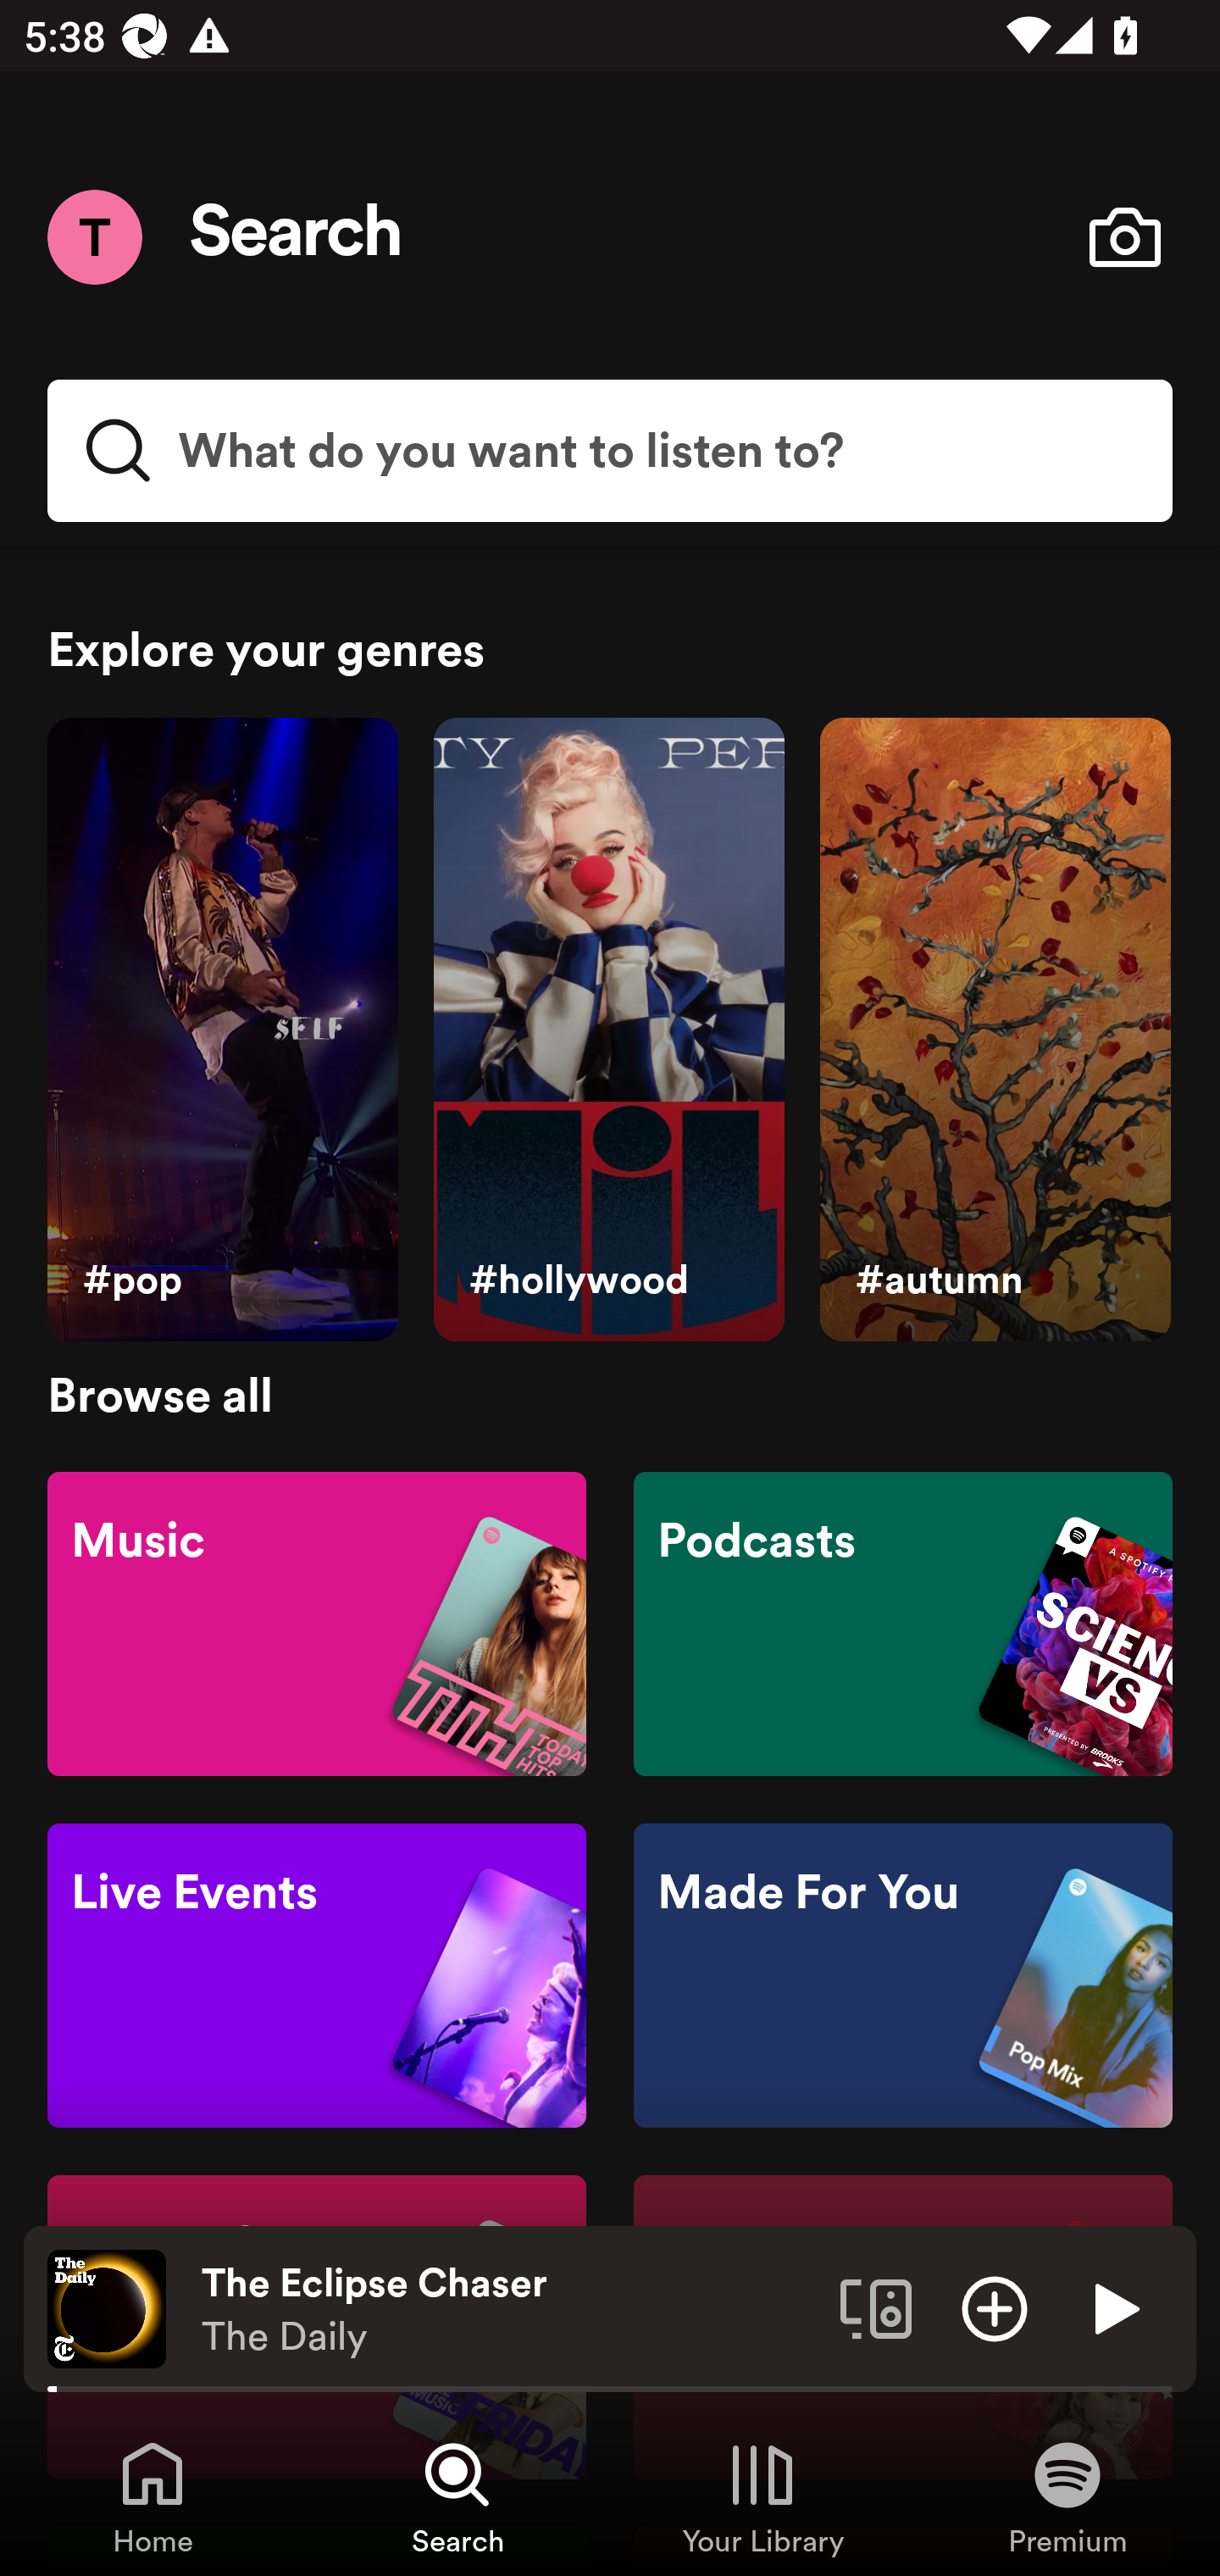 The height and width of the screenshot is (2576, 1220). I want to click on Connect to a device. Opens the devices menu, so click(876, 2307).